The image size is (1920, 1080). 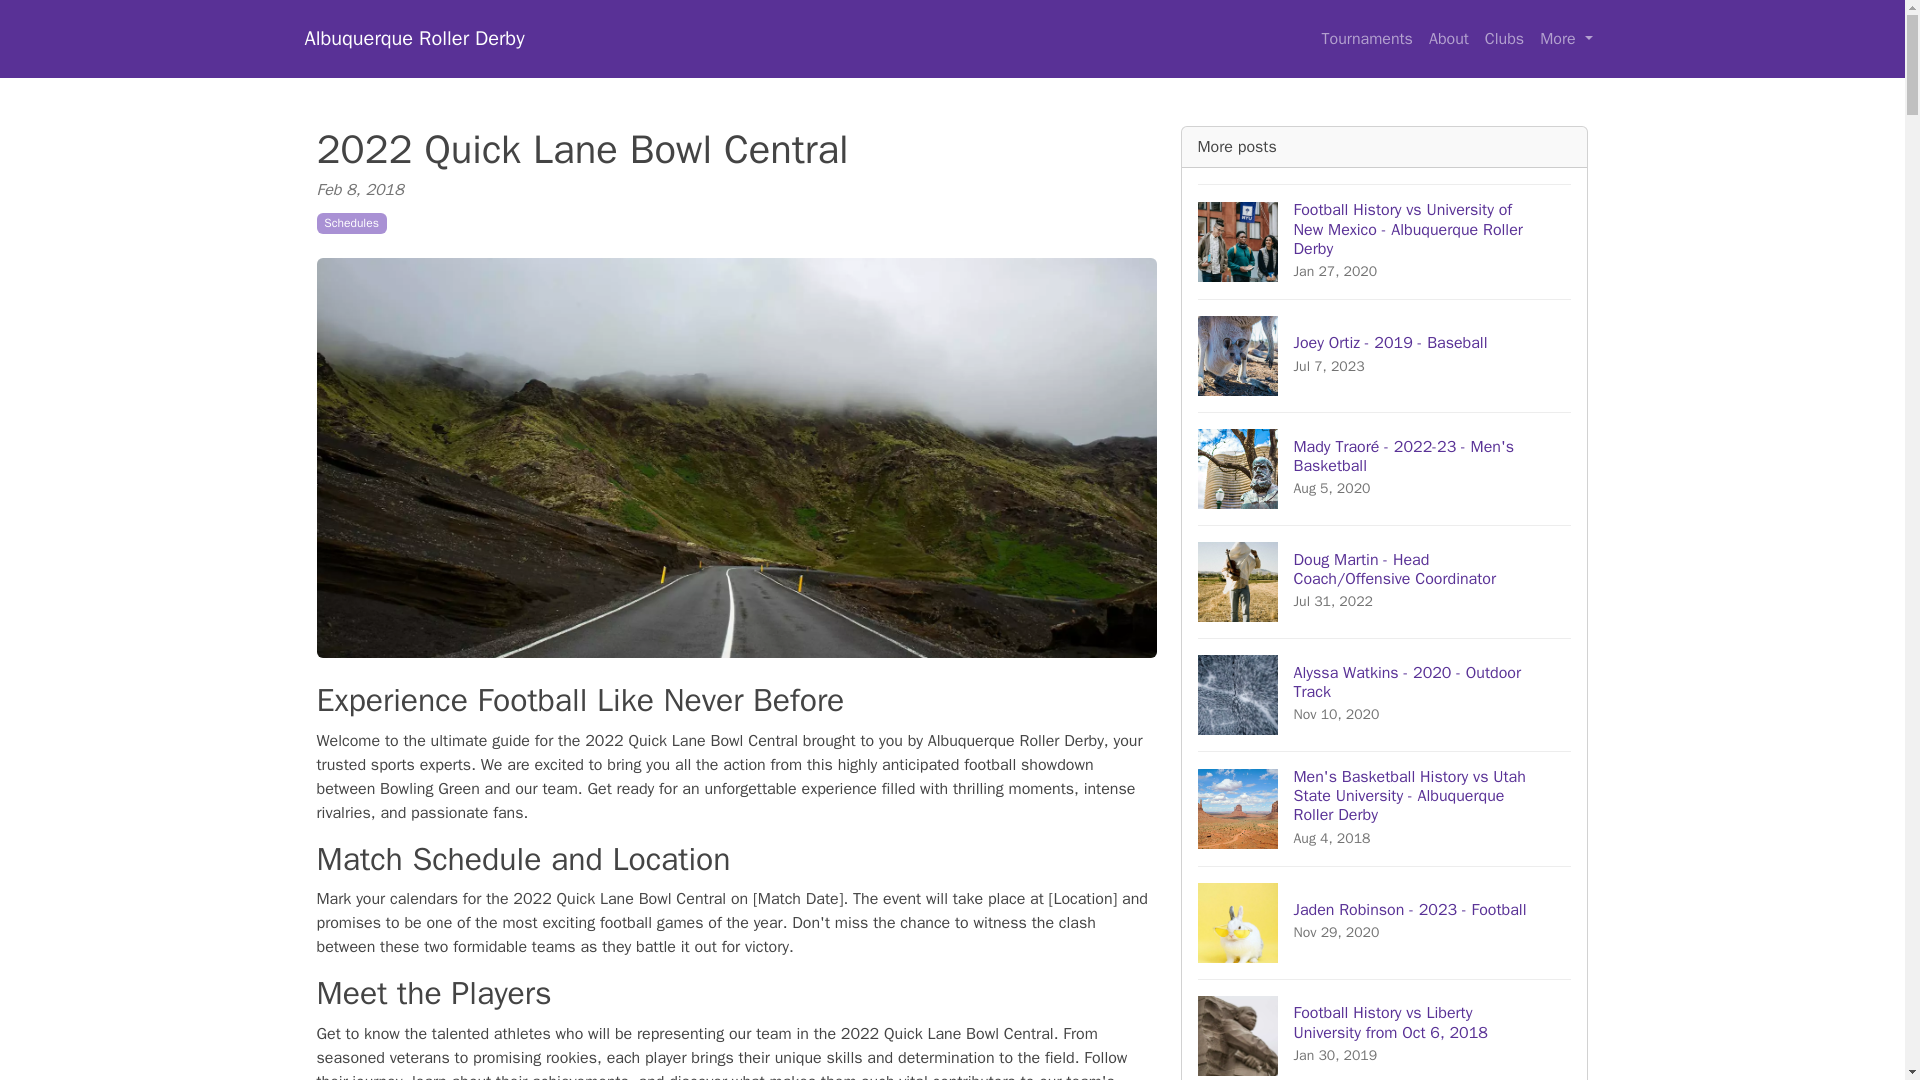 What do you see at coordinates (1385, 355) in the screenshot?
I see `Clubs` at bounding box center [1385, 355].